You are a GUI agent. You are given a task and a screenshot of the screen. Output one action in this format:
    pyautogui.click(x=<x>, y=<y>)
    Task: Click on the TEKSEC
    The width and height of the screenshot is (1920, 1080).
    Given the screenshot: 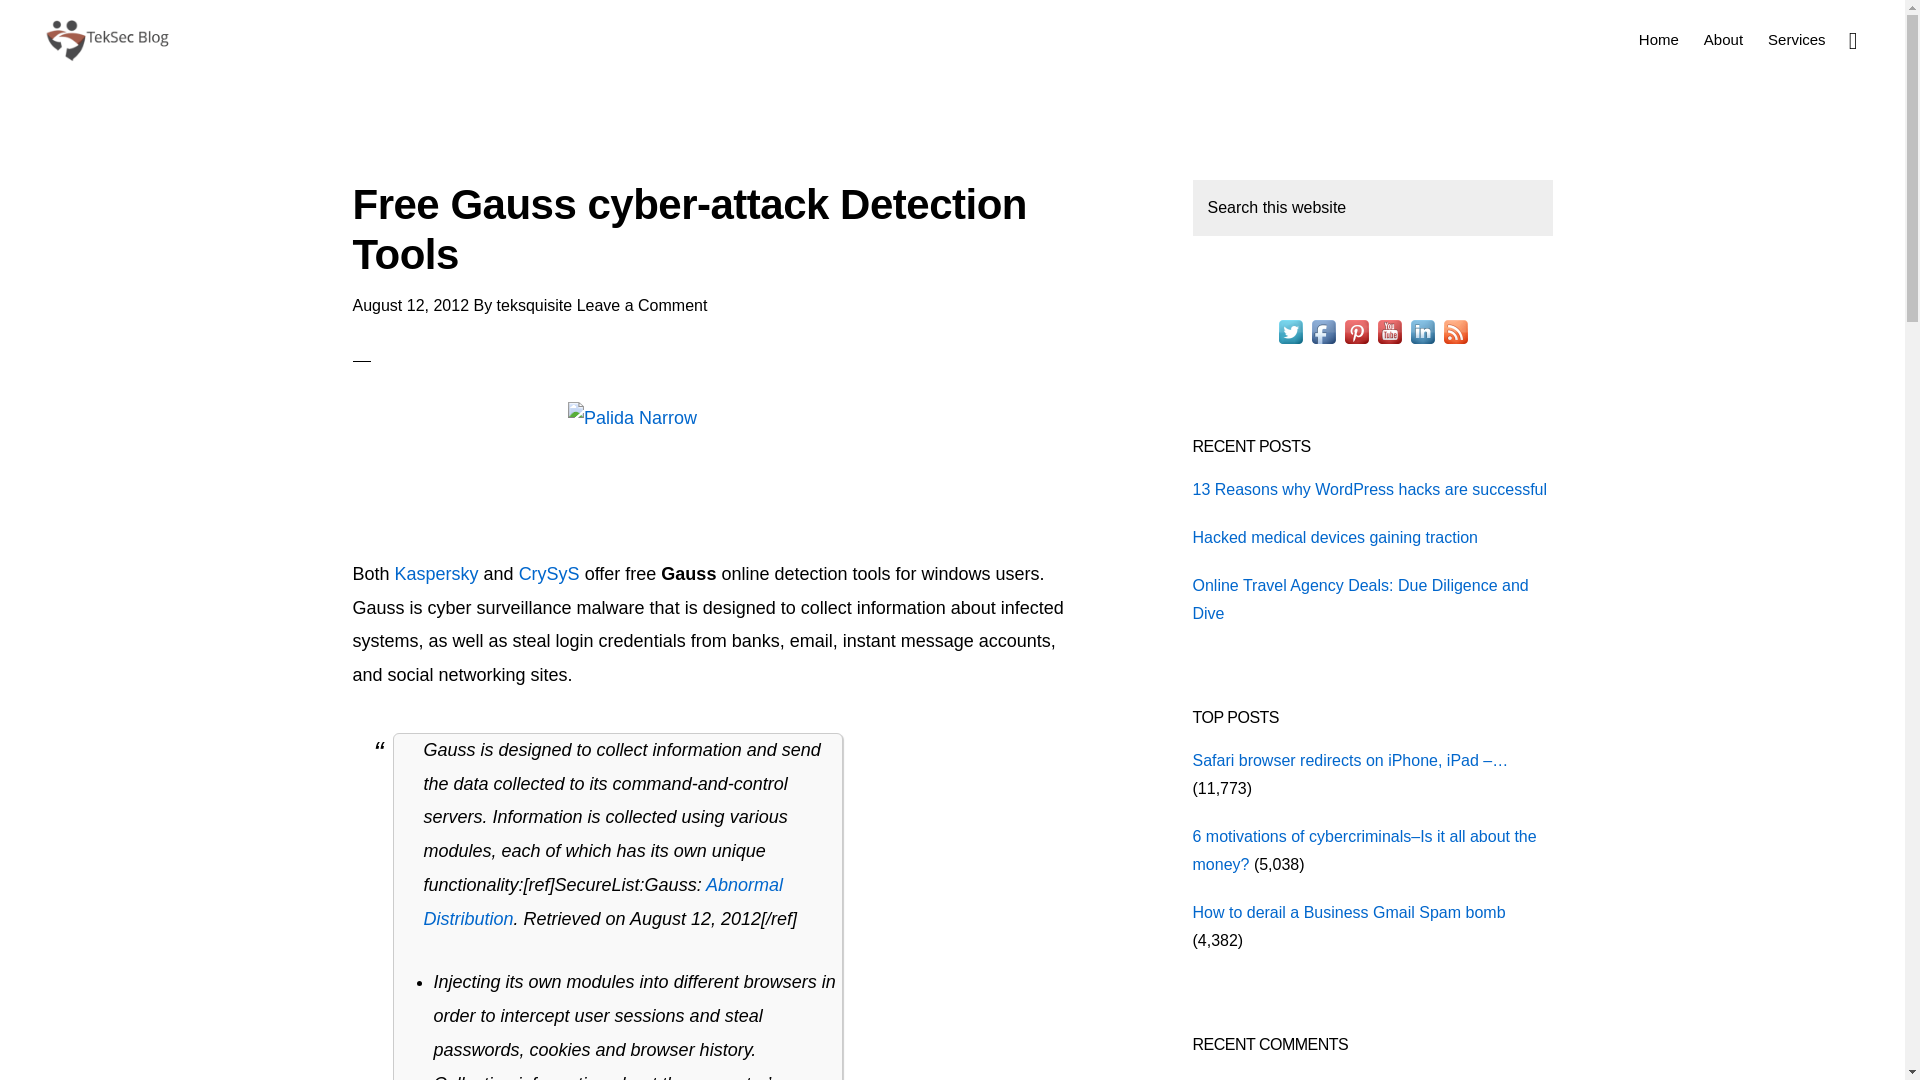 What is the action you would take?
    pyautogui.click(x=106, y=40)
    